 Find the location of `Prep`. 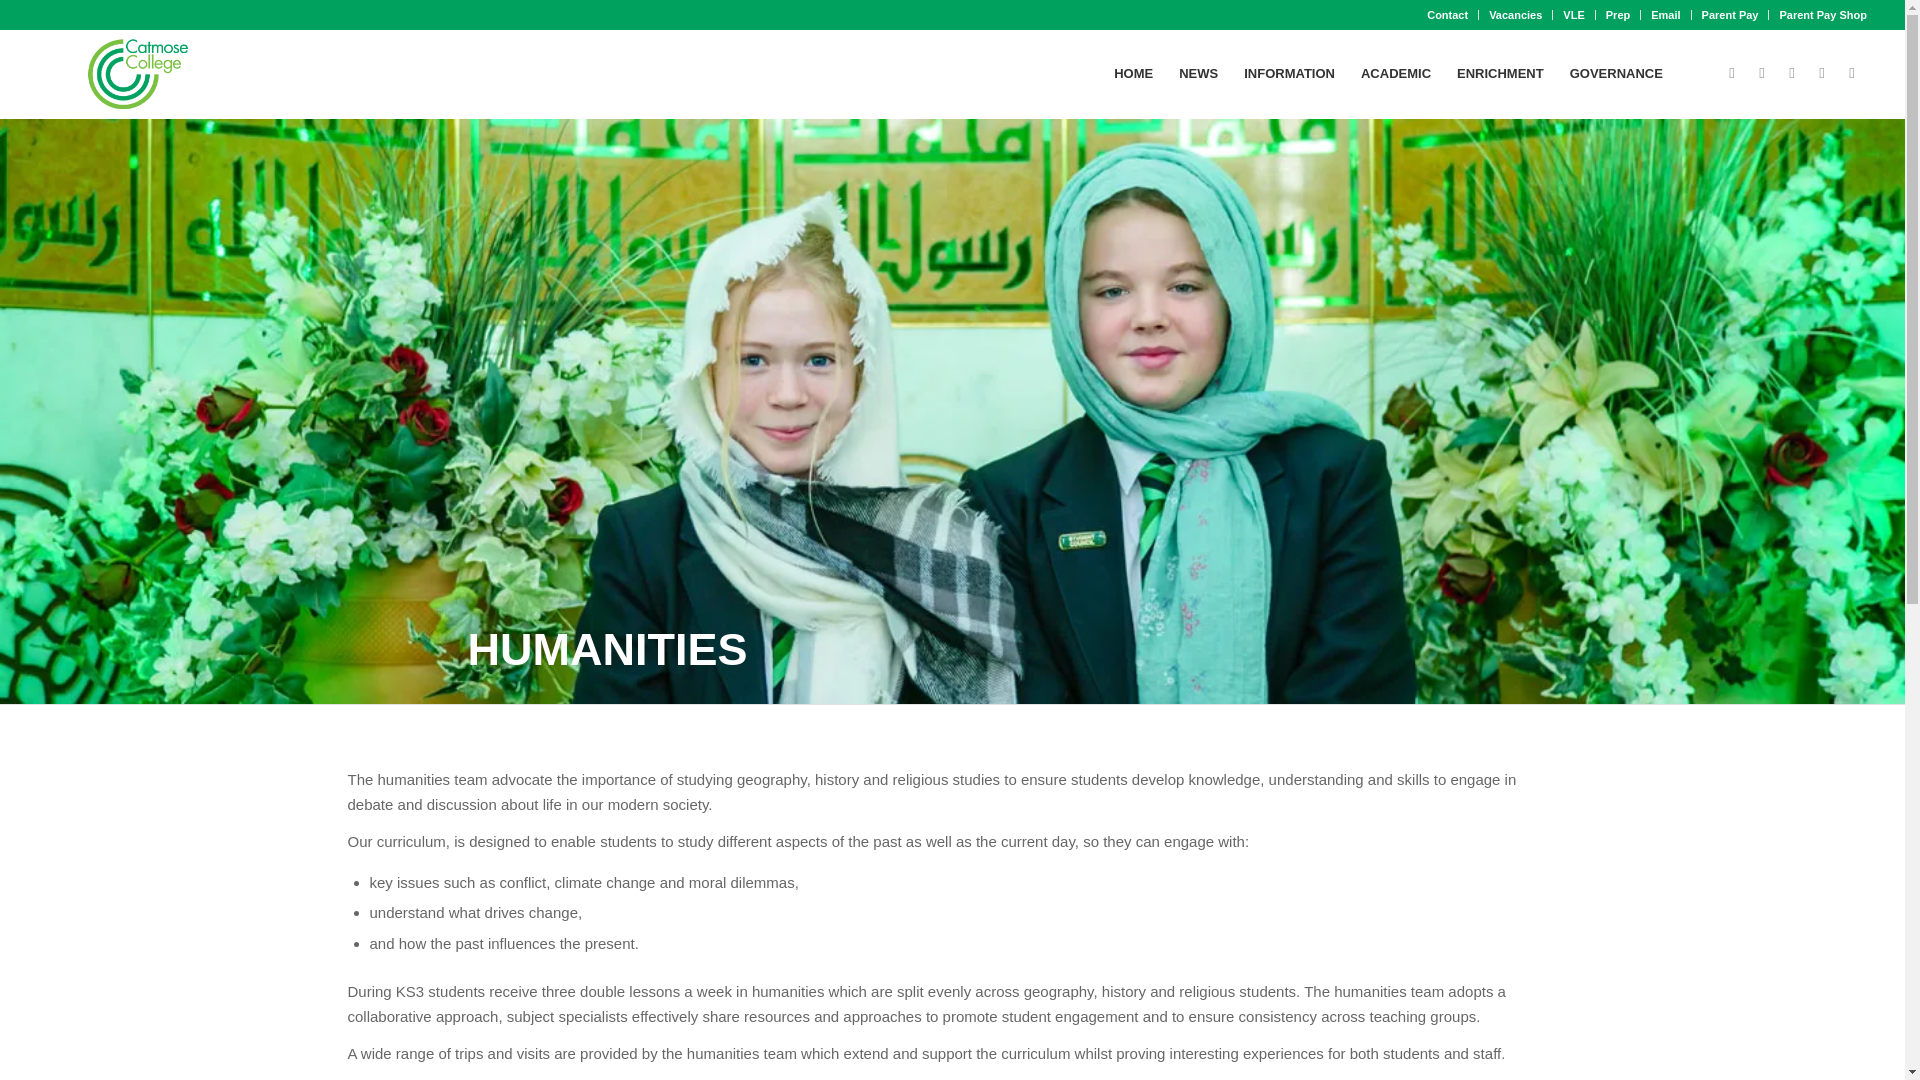

Prep is located at coordinates (1618, 15).